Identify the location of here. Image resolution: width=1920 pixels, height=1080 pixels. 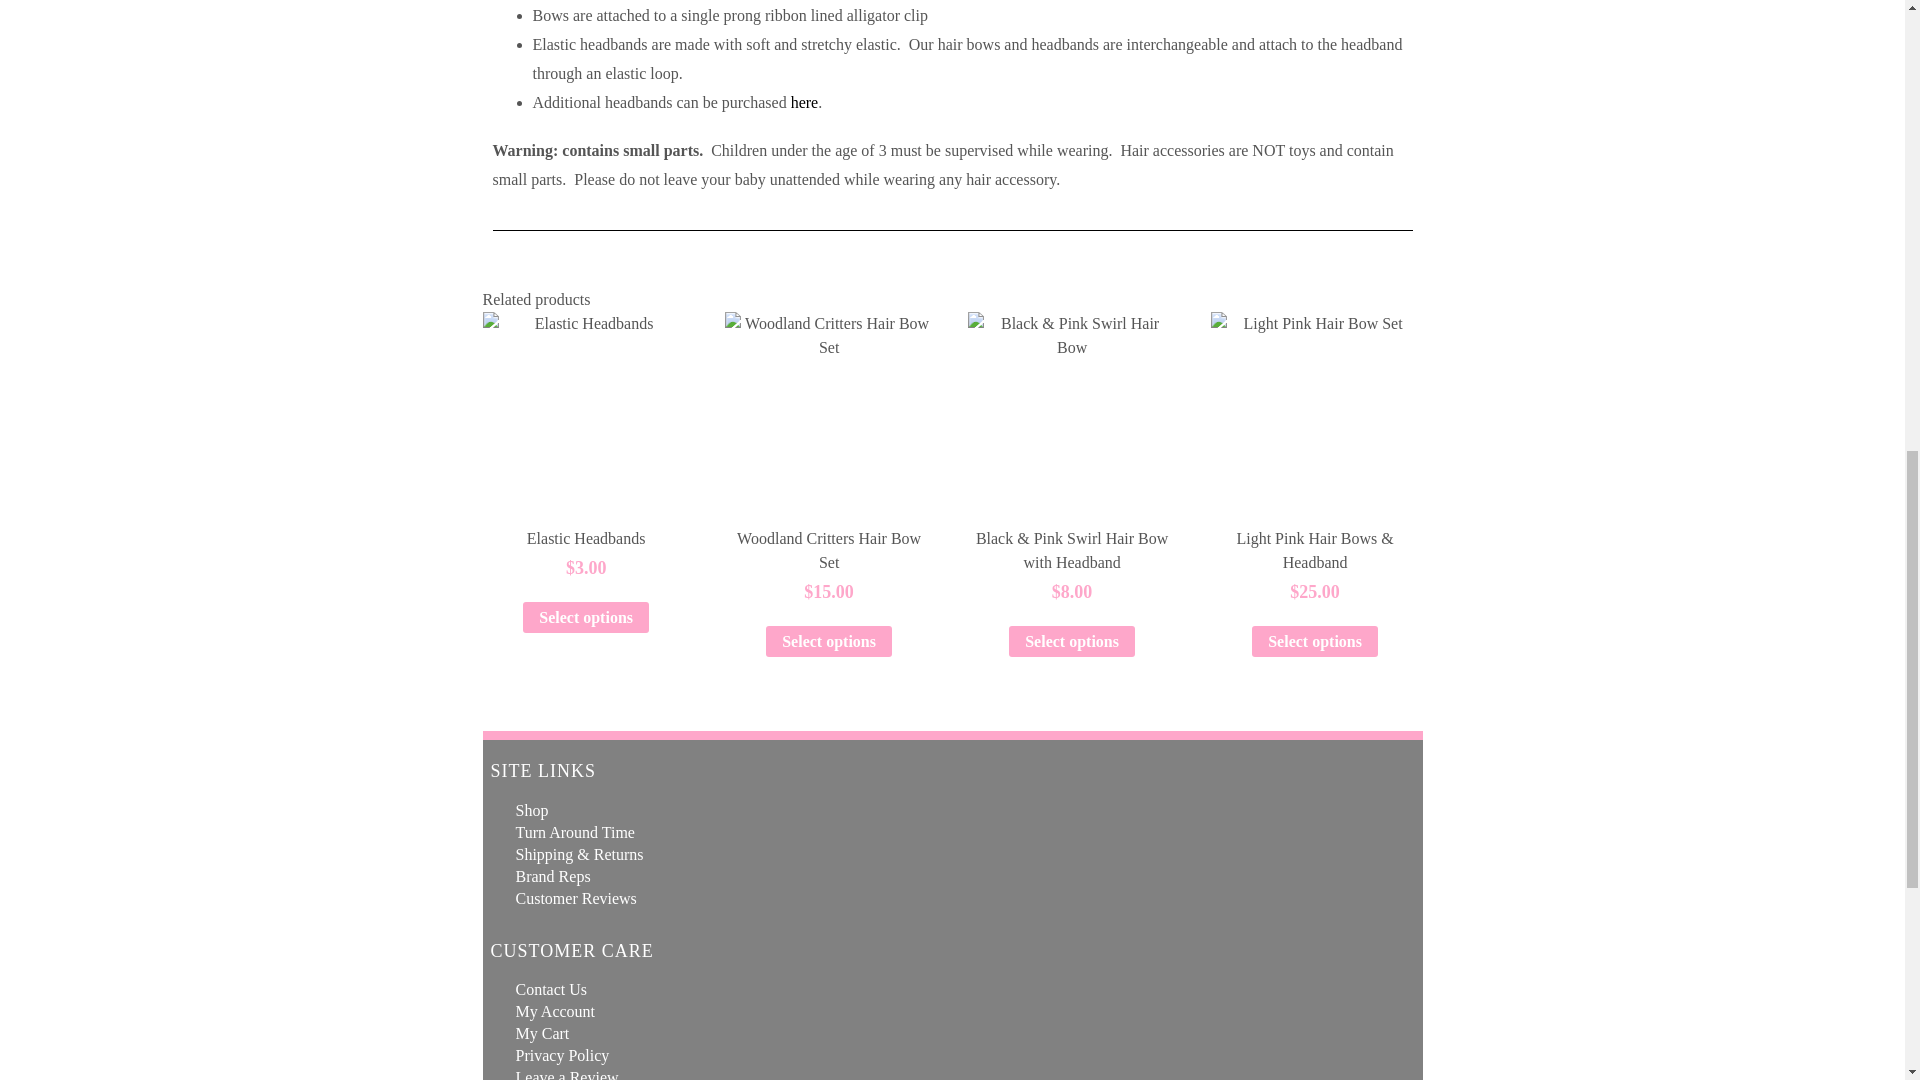
(805, 102).